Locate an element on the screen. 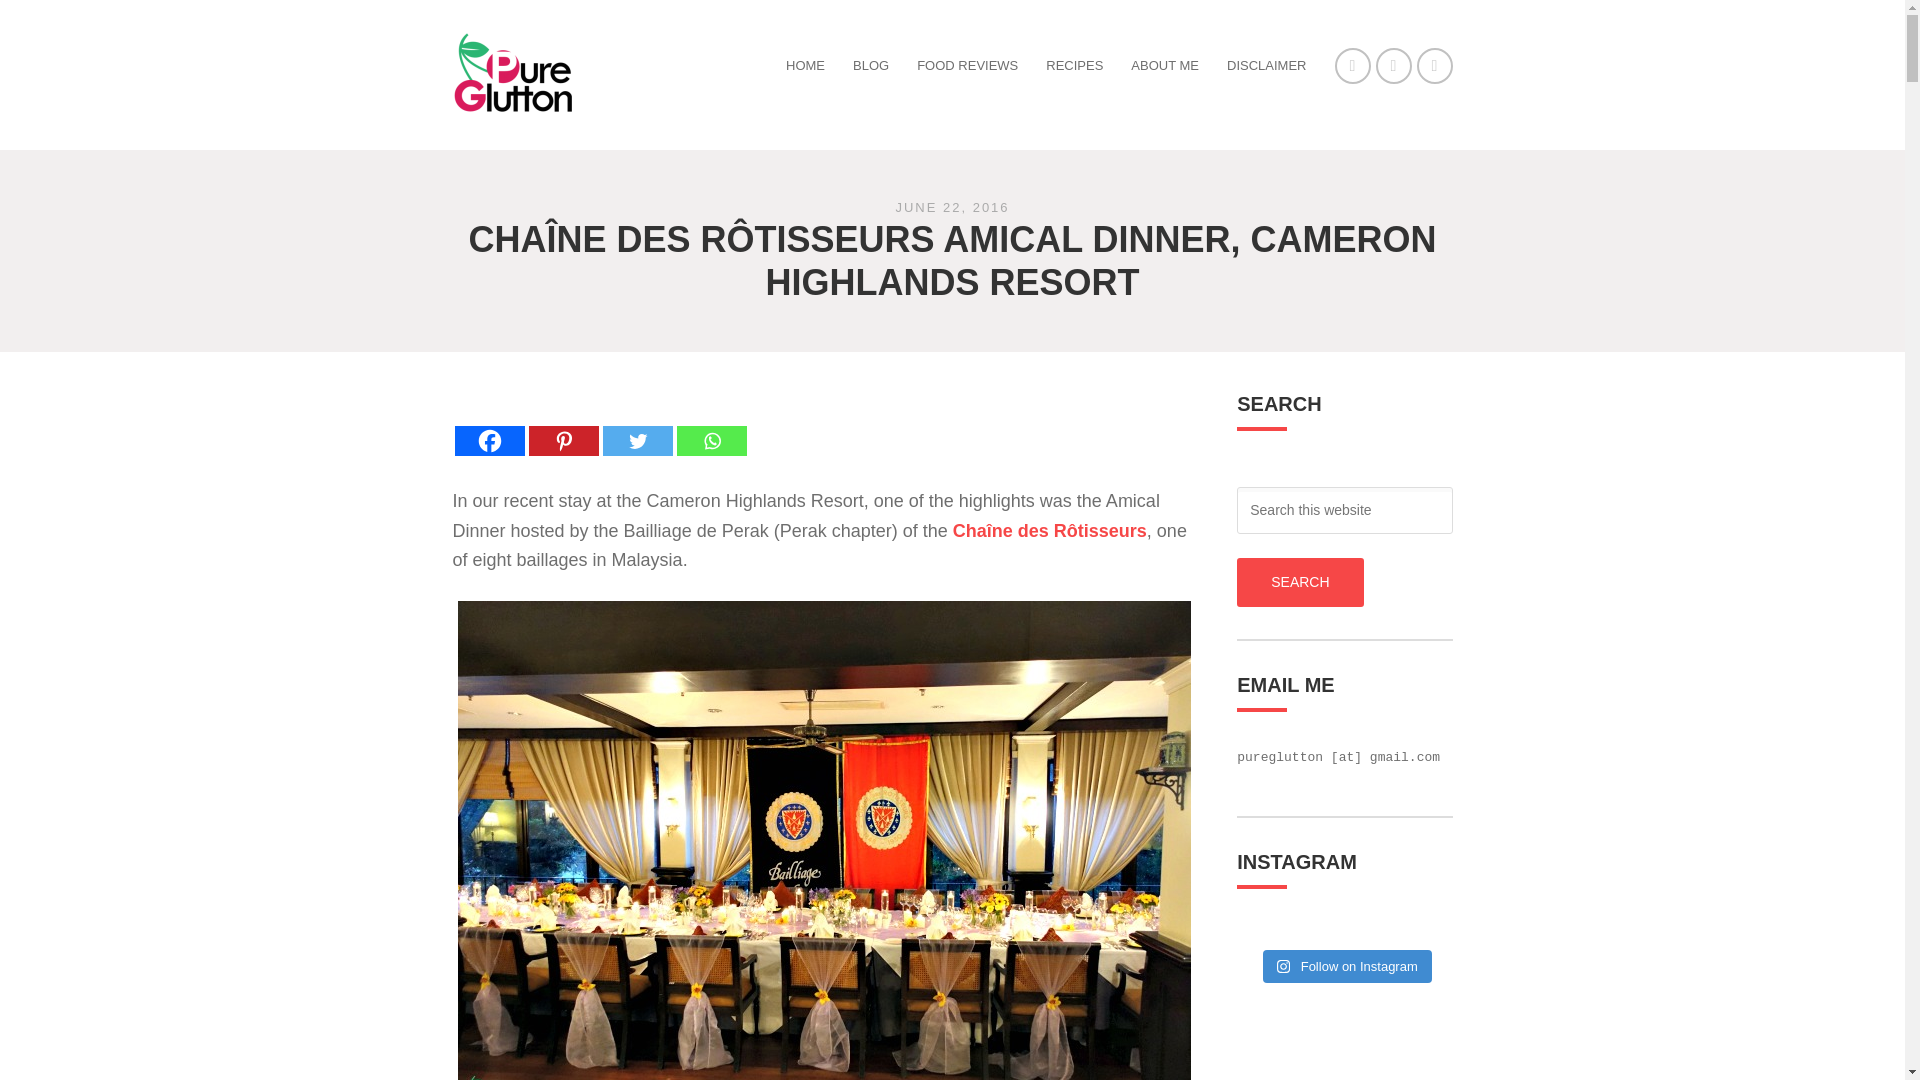 The height and width of the screenshot is (1080, 1920). Search is located at coordinates (1300, 582).